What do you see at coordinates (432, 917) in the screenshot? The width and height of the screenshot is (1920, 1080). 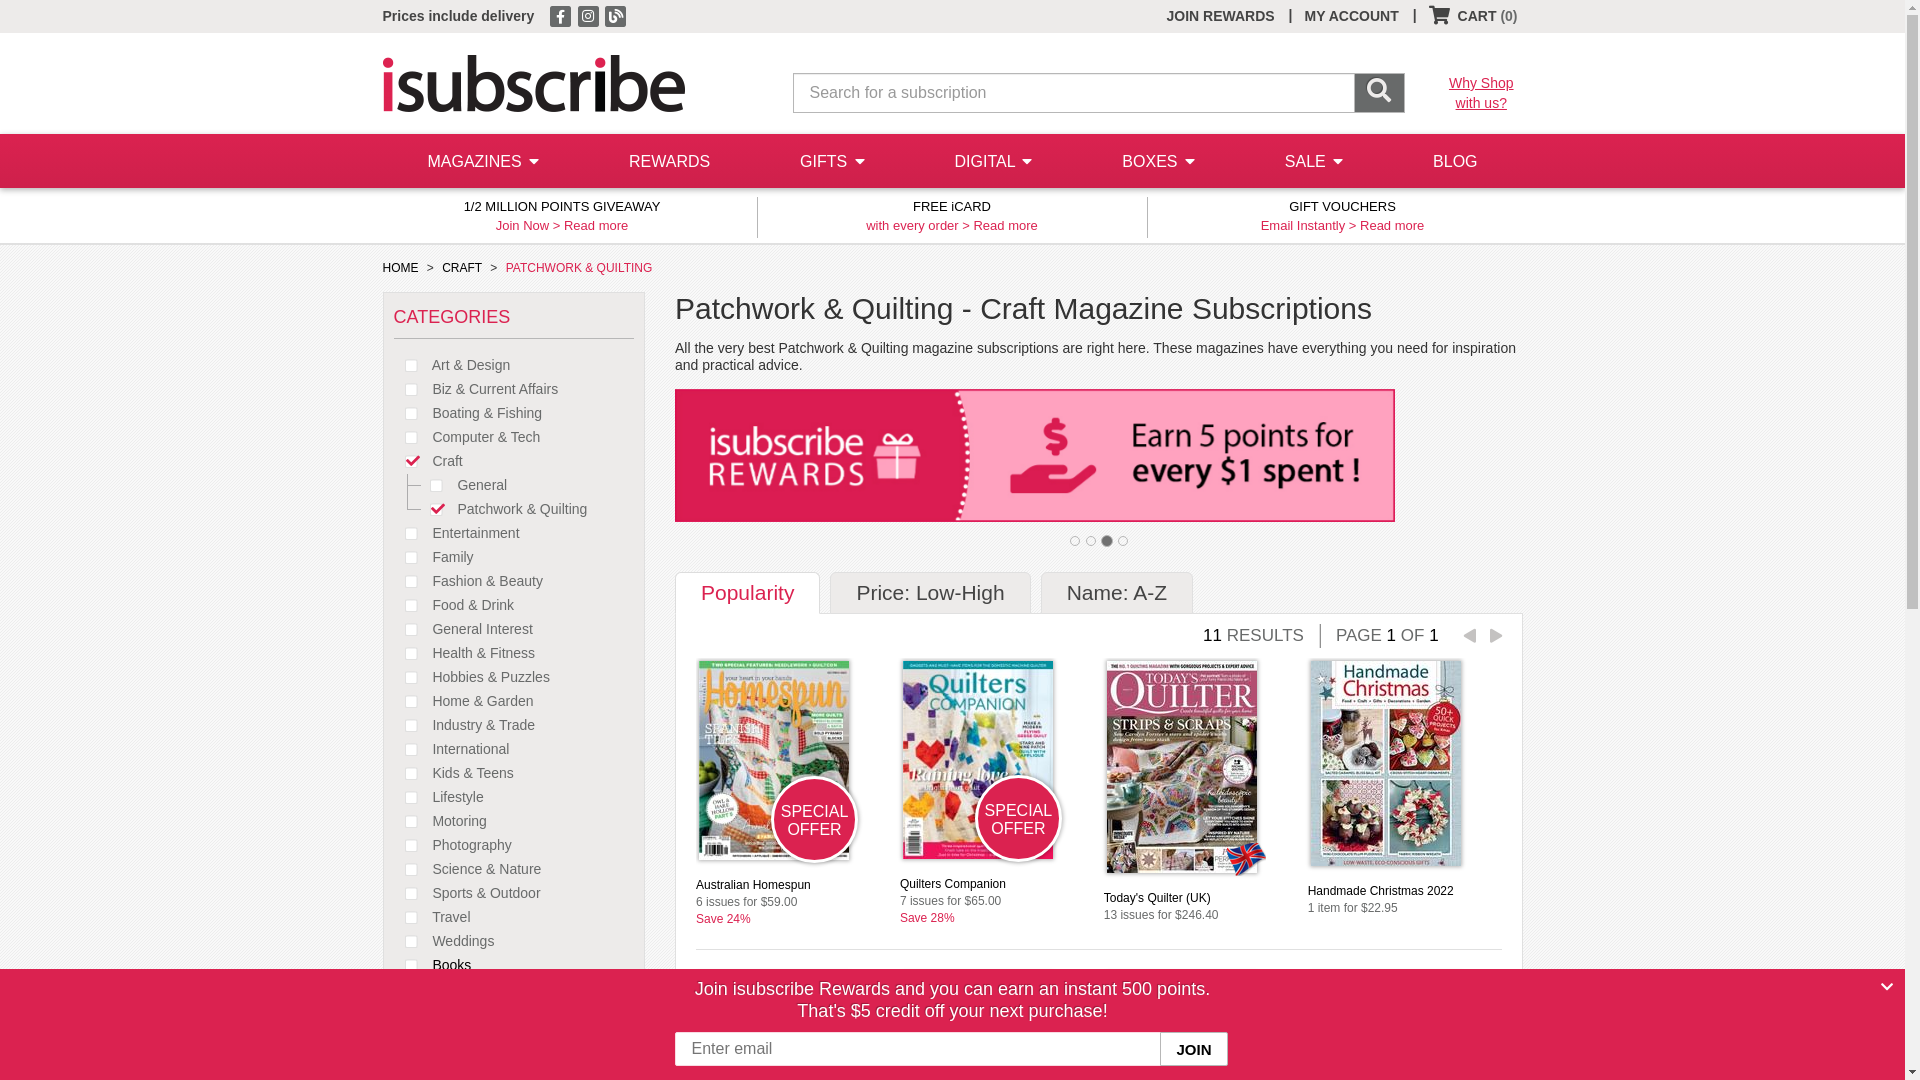 I see `Travel` at bounding box center [432, 917].